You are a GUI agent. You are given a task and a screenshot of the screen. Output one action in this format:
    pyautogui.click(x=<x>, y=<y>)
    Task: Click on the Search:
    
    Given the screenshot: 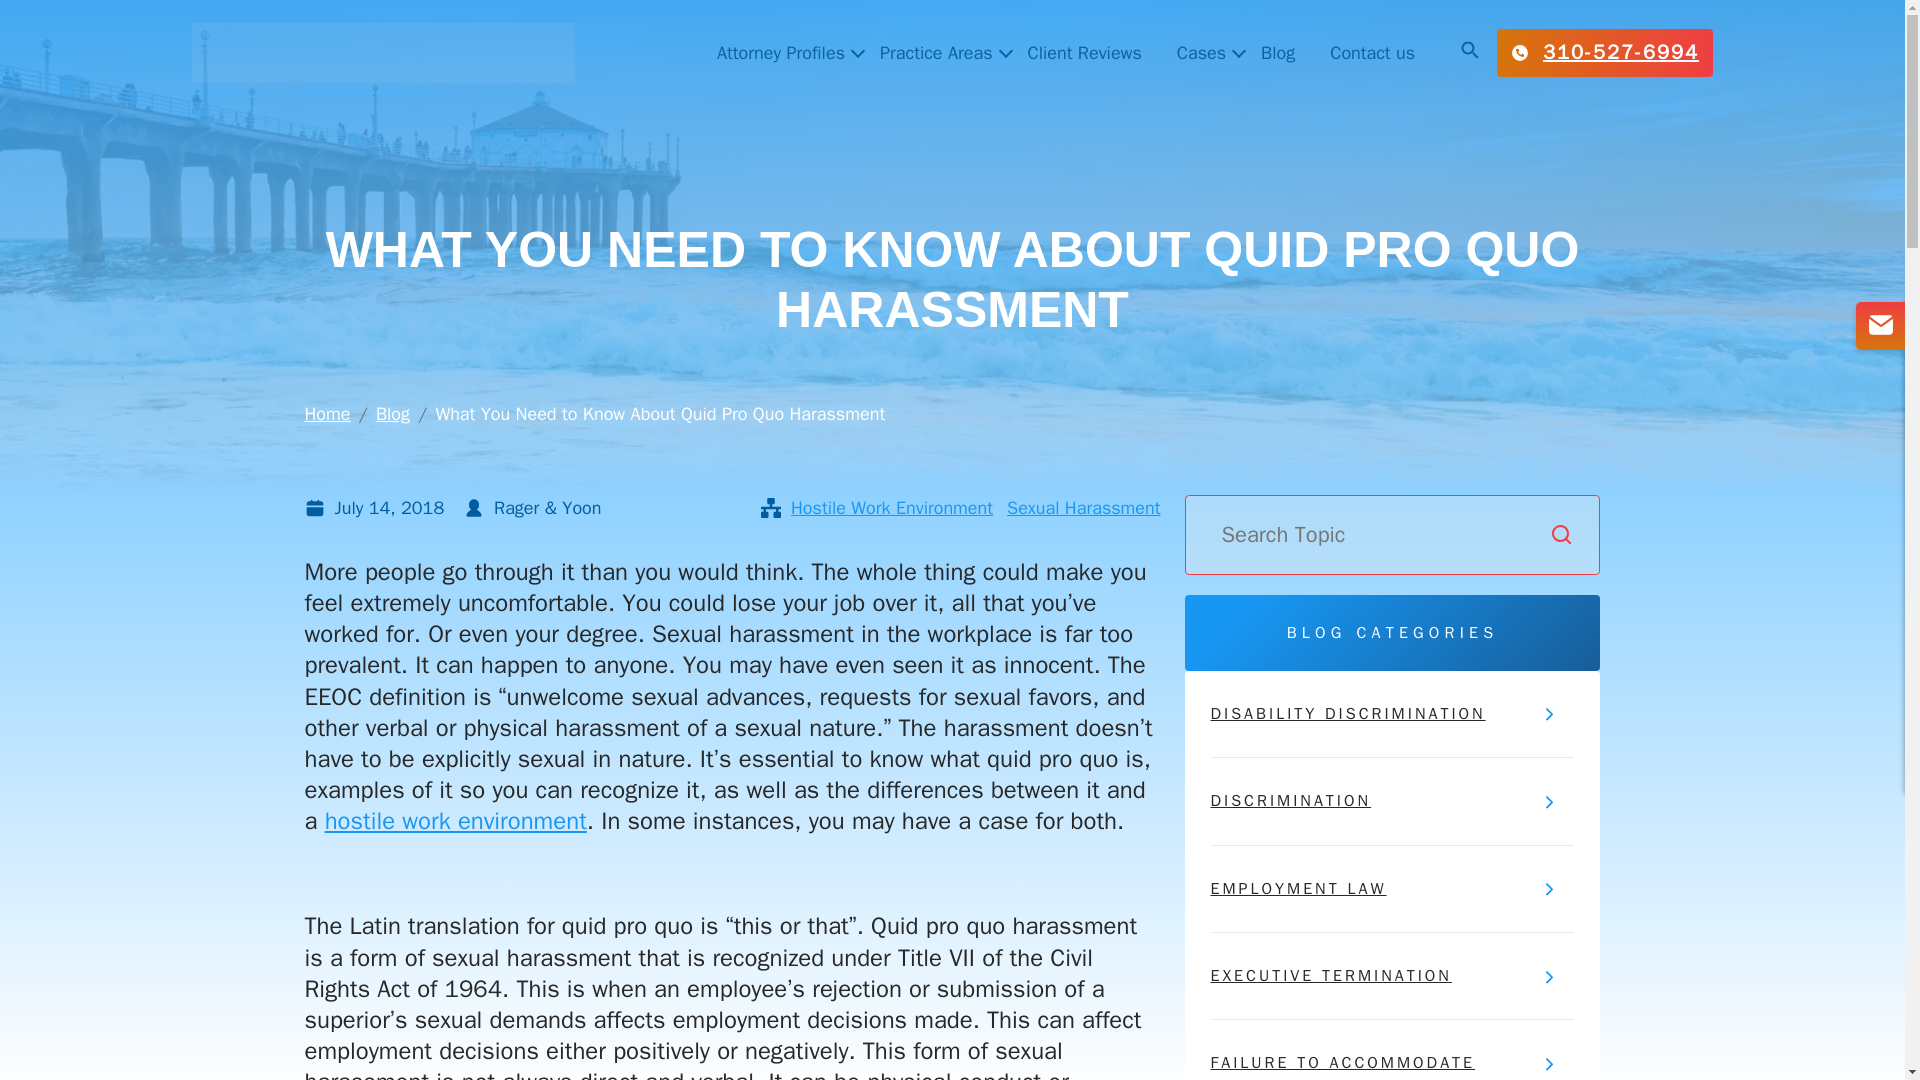 What is the action you would take?
    pyautogui.click(x=1392, y=534)
    